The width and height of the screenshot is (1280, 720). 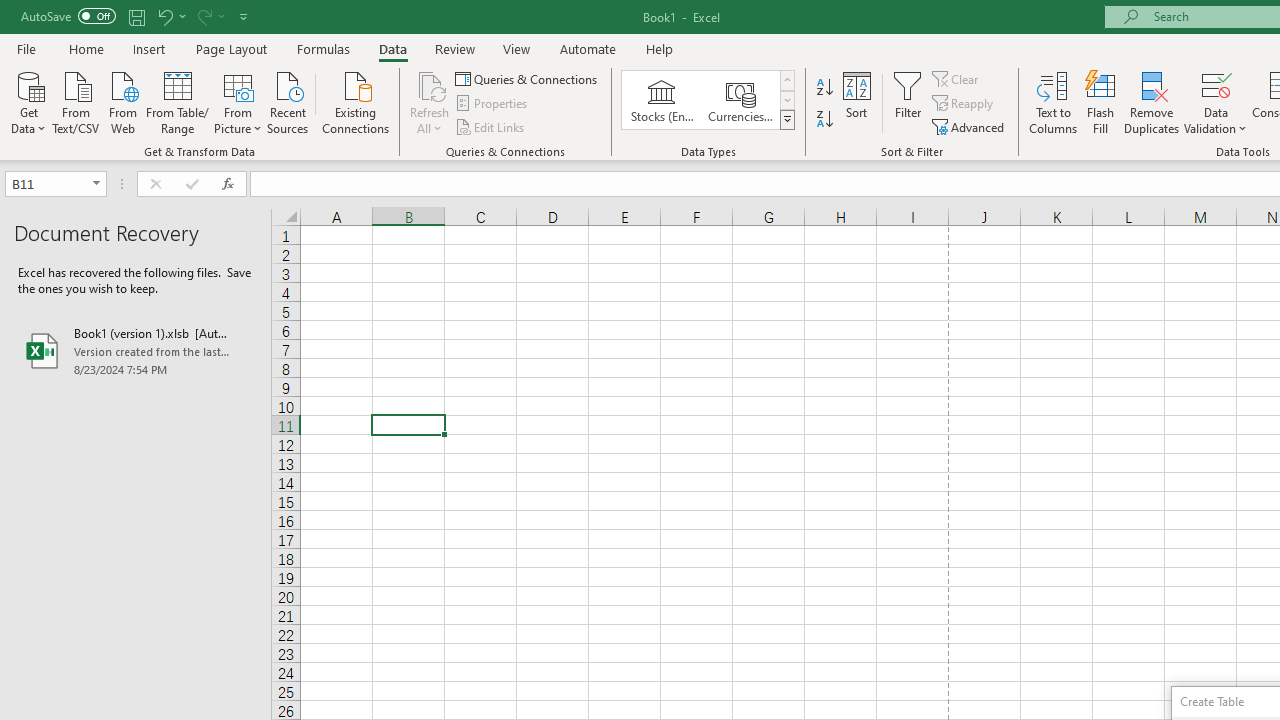 What do you see at coordinates (1152, 102) in the screenshot?
I see `Remove Duplicates` at bounding box center [1152, 102].